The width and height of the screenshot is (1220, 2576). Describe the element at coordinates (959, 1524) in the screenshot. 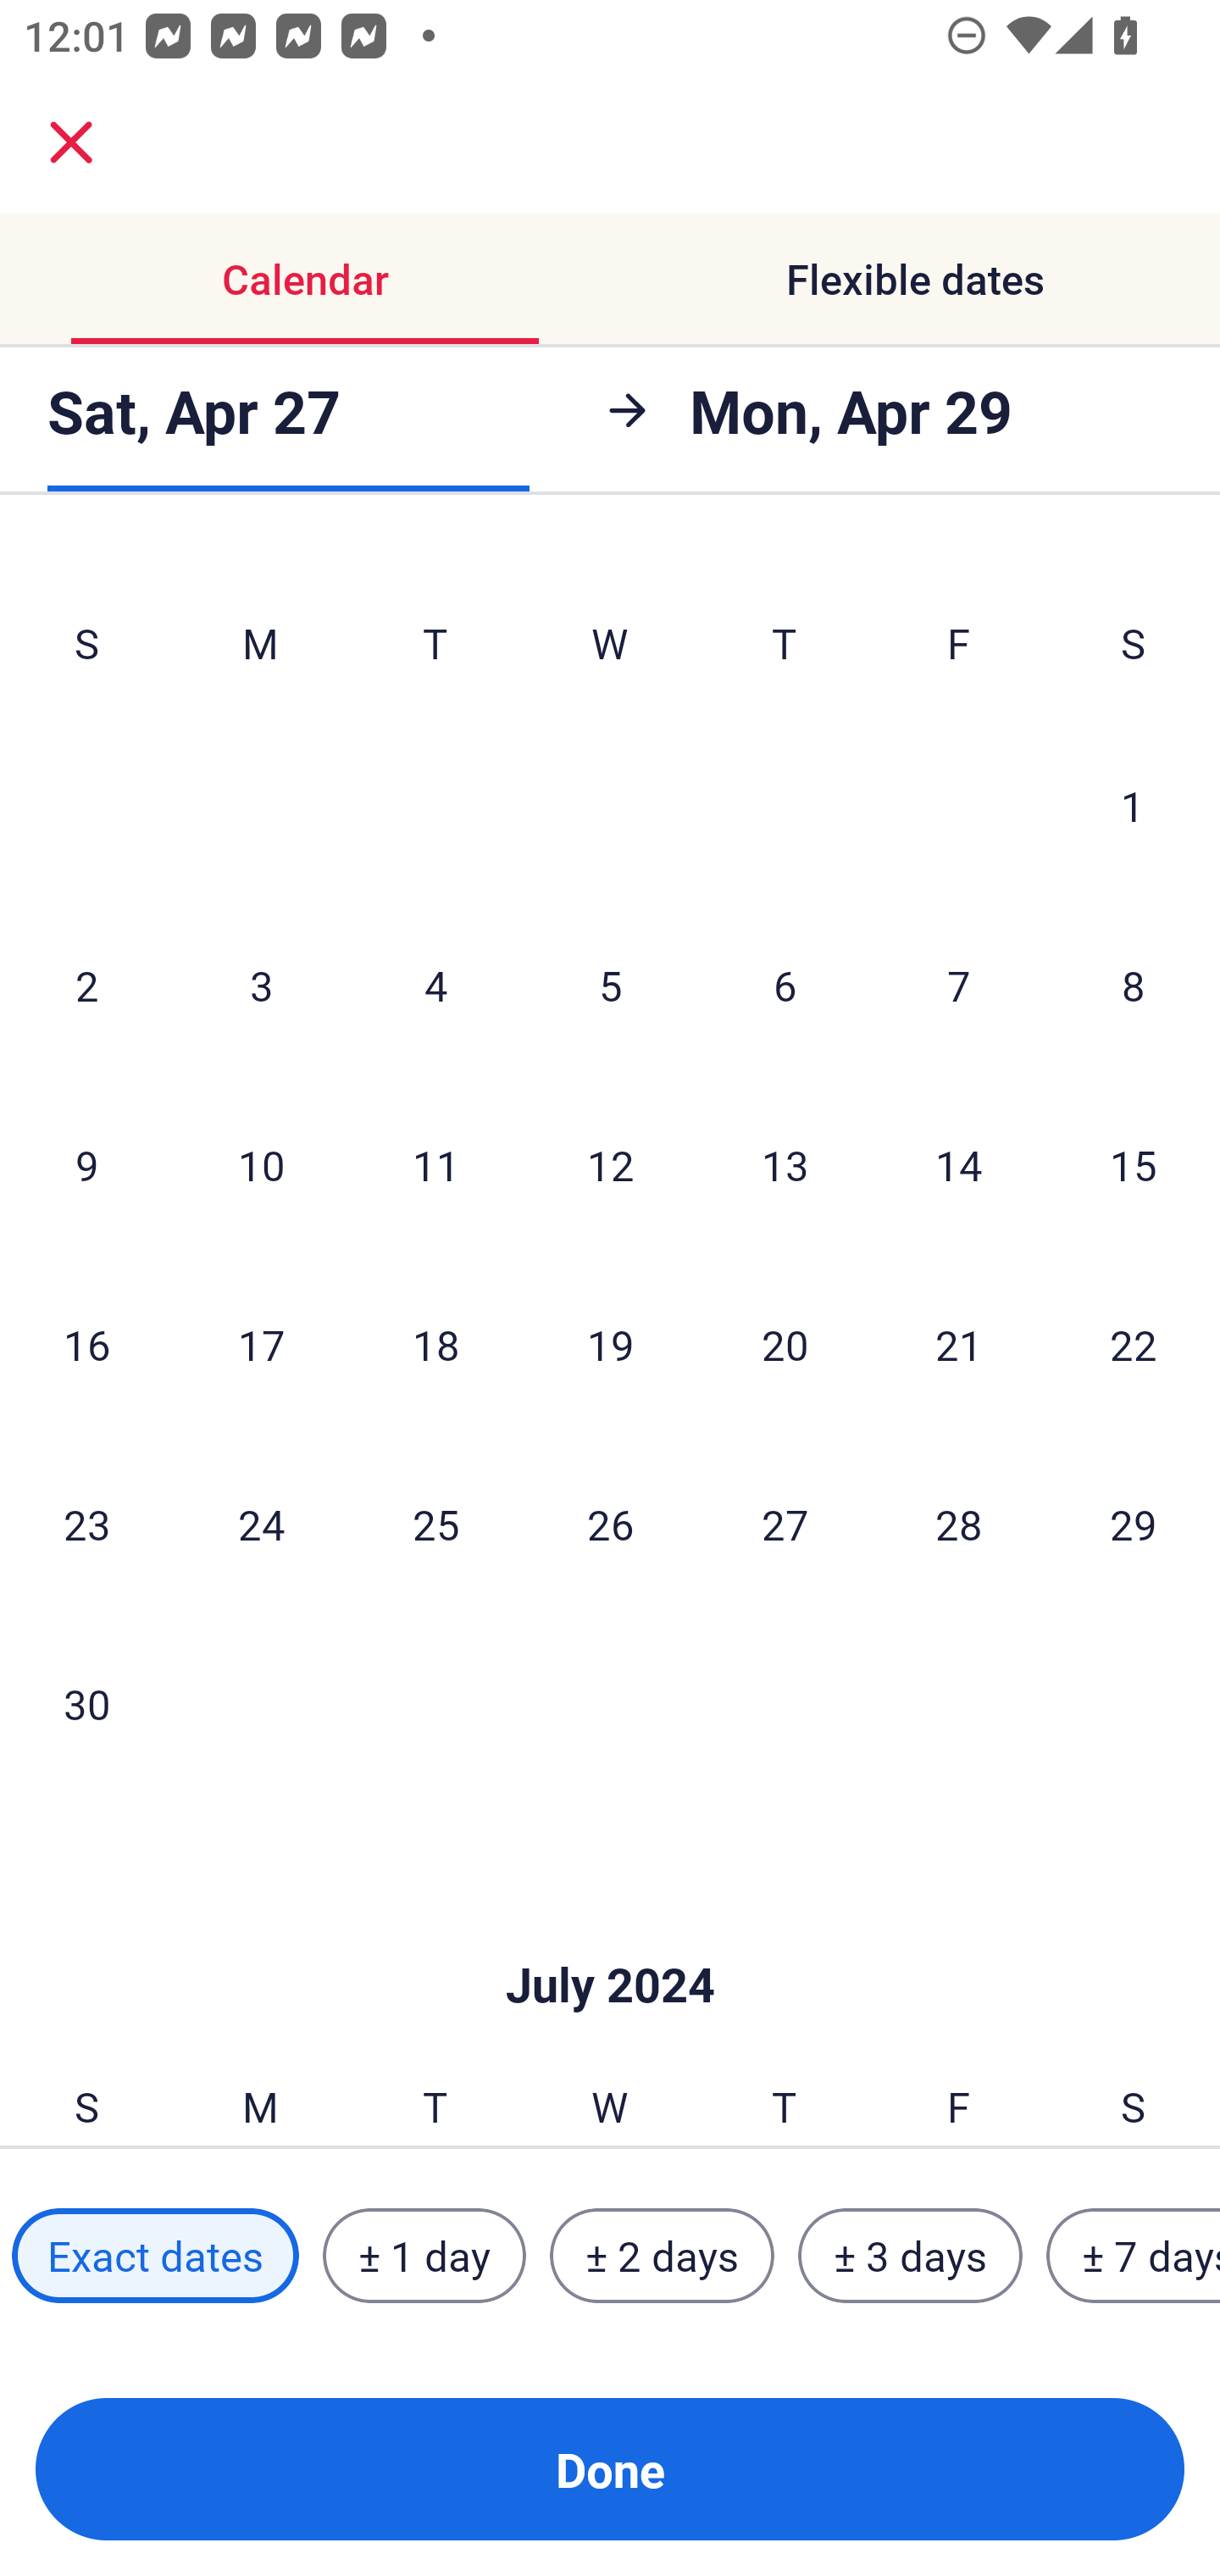

I see `28 Friday, June 28, 2024` at that location.